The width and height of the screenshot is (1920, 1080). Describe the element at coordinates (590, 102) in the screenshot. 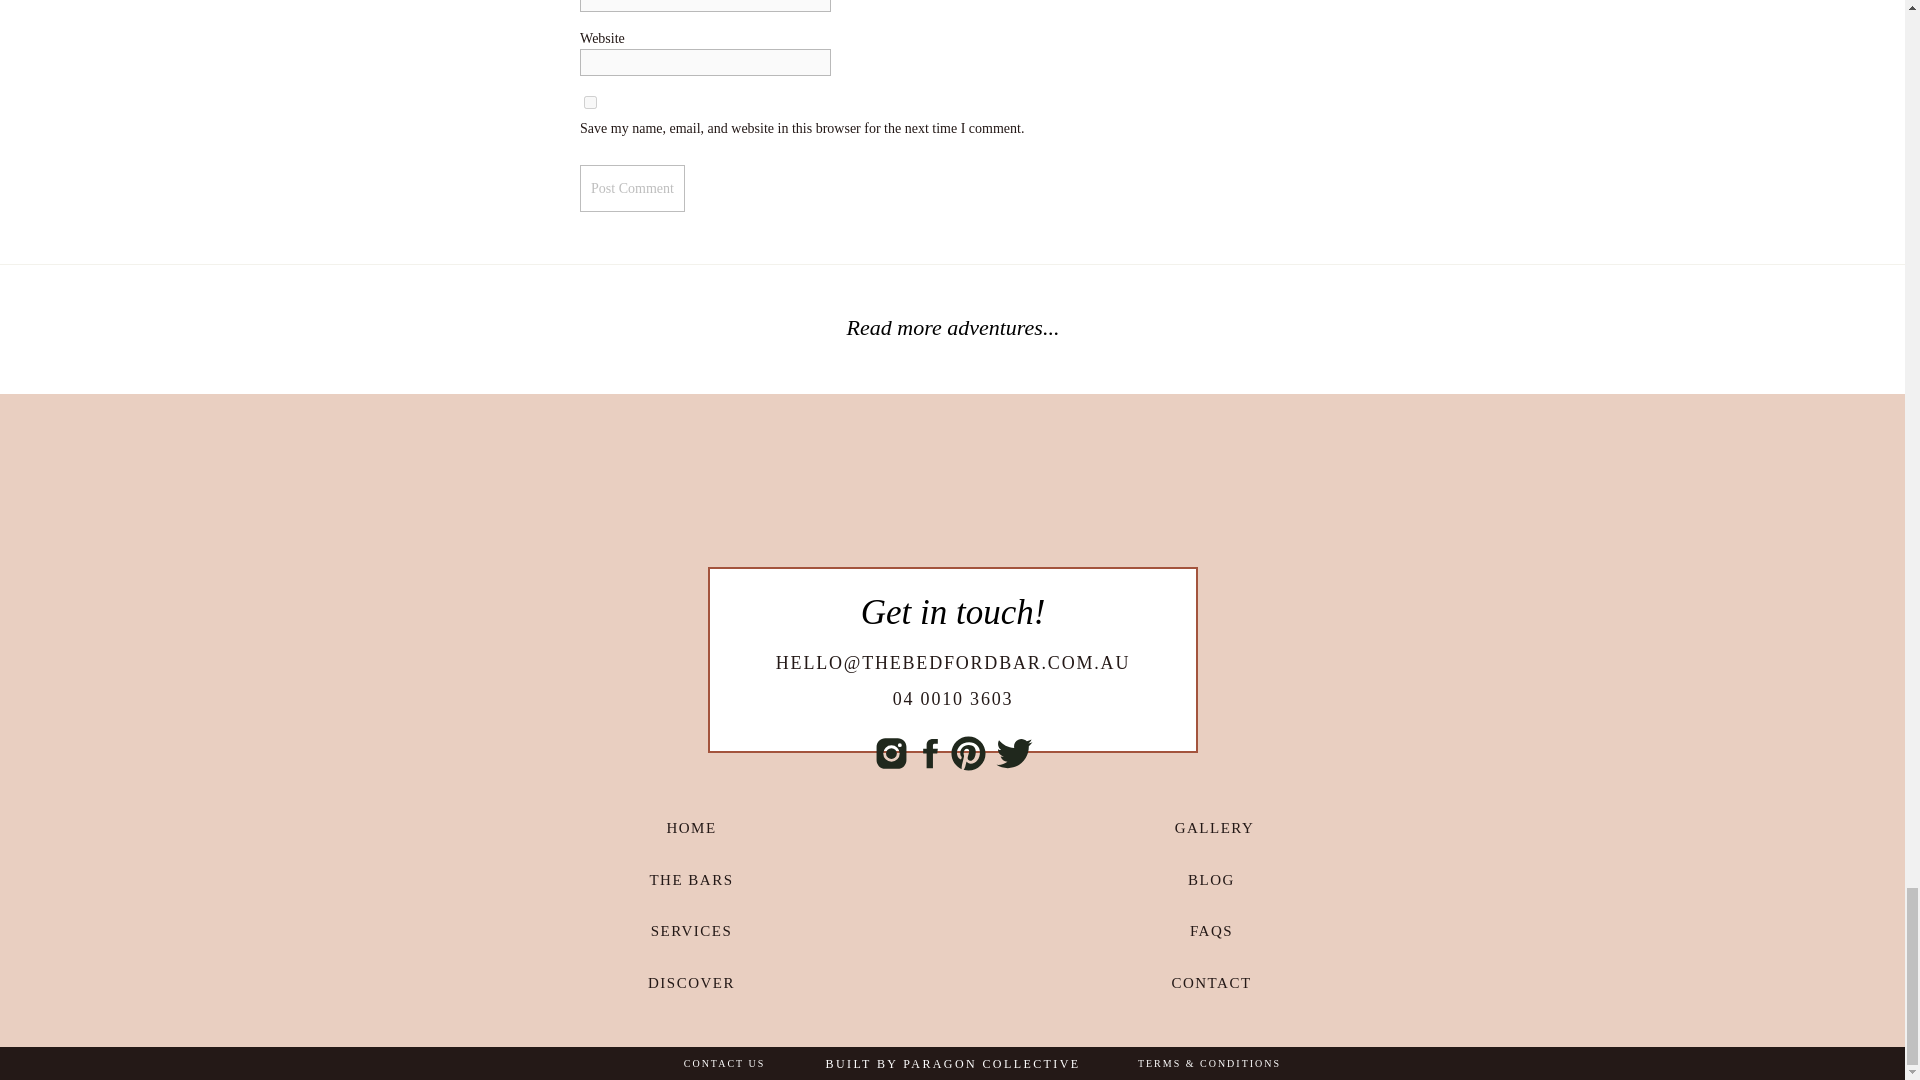

I see `yes` at that location.